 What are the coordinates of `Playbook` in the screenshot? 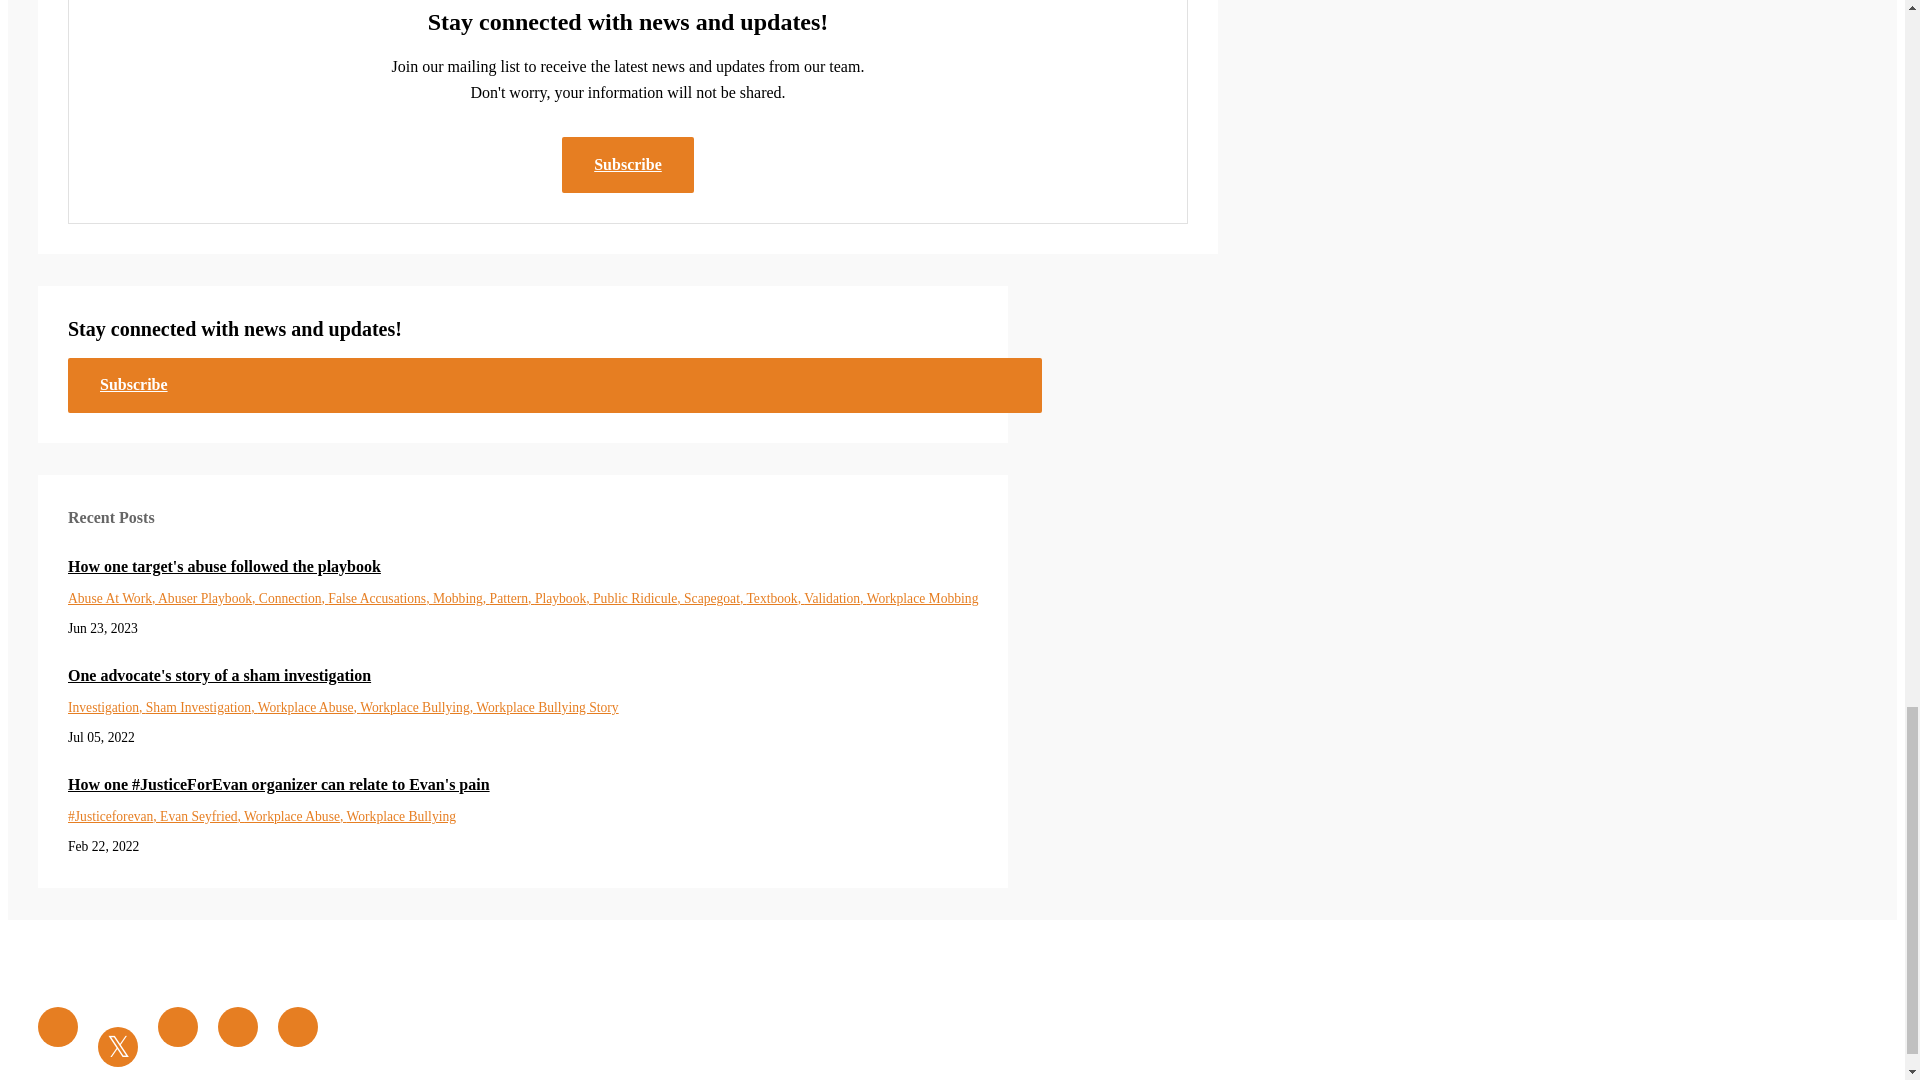 It's located at (564, 598).